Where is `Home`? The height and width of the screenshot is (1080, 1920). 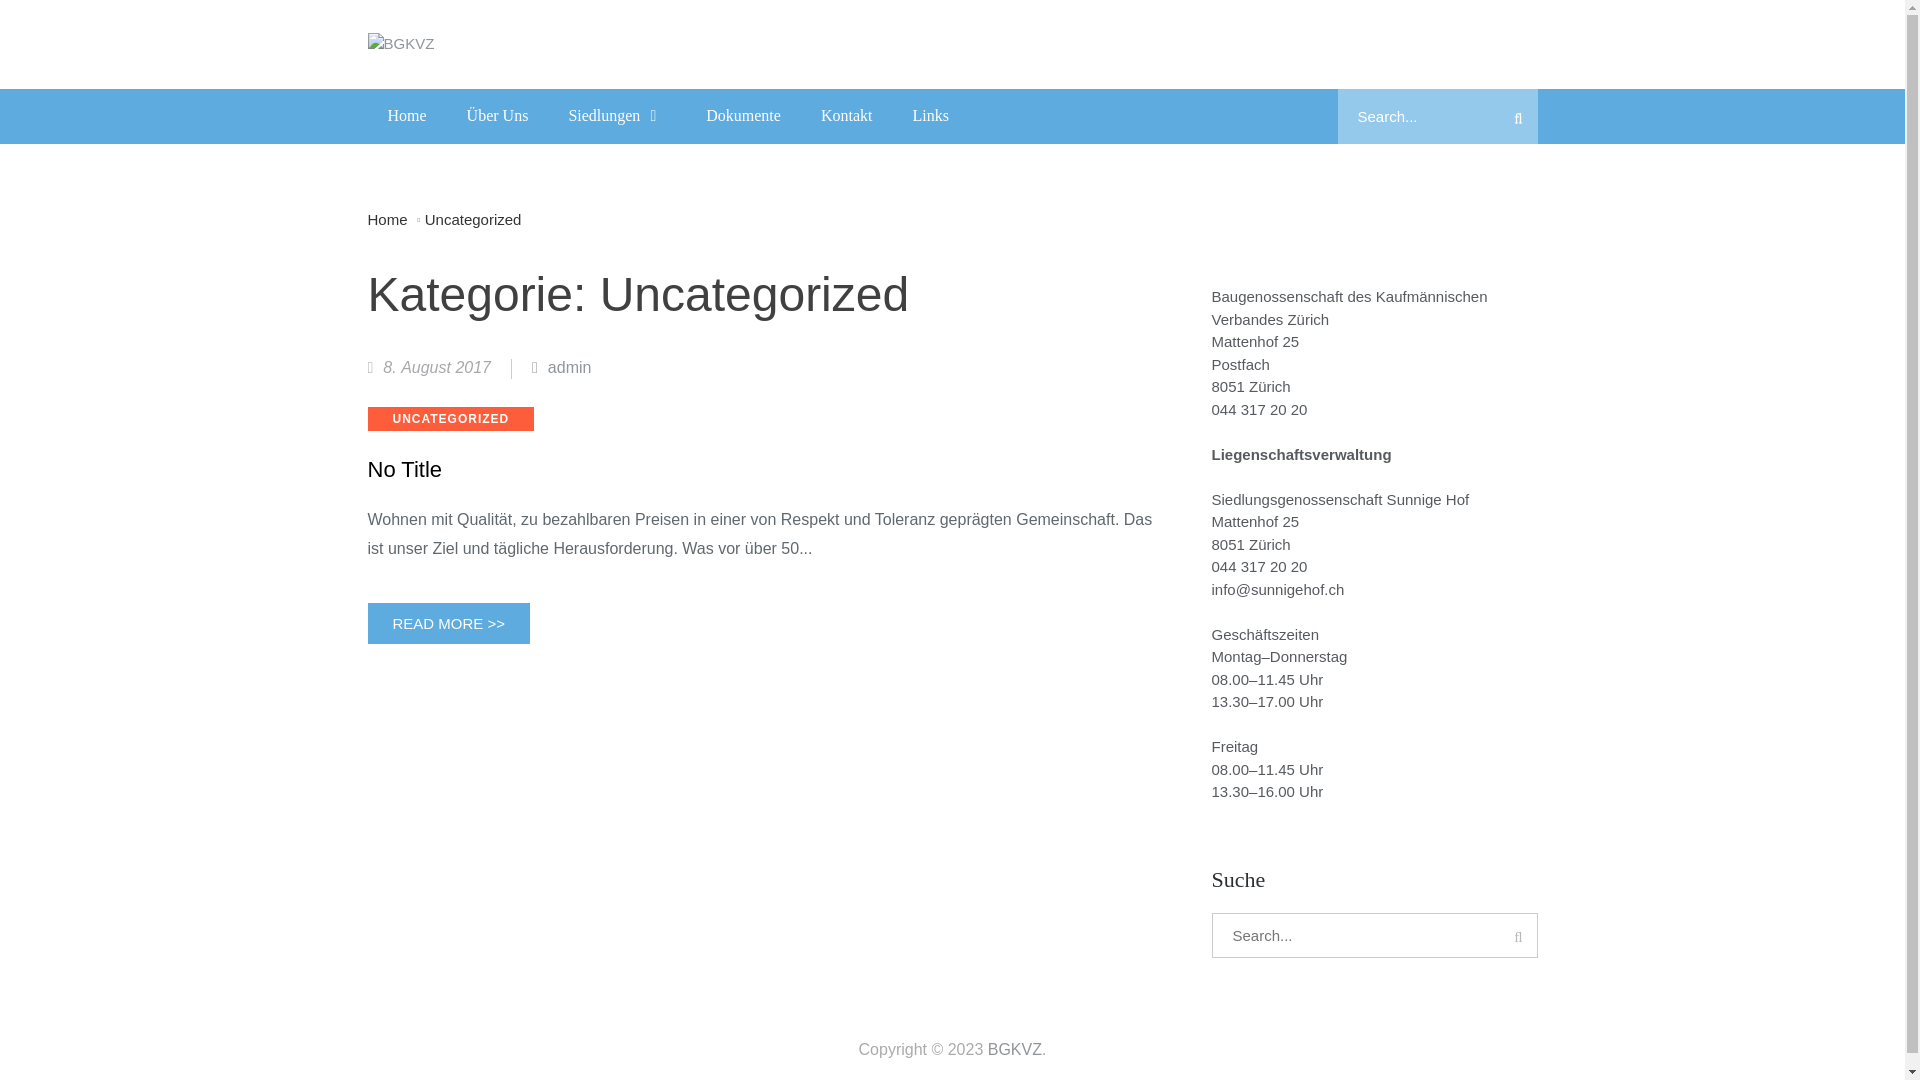
Home is located at coordinates (408, 115).